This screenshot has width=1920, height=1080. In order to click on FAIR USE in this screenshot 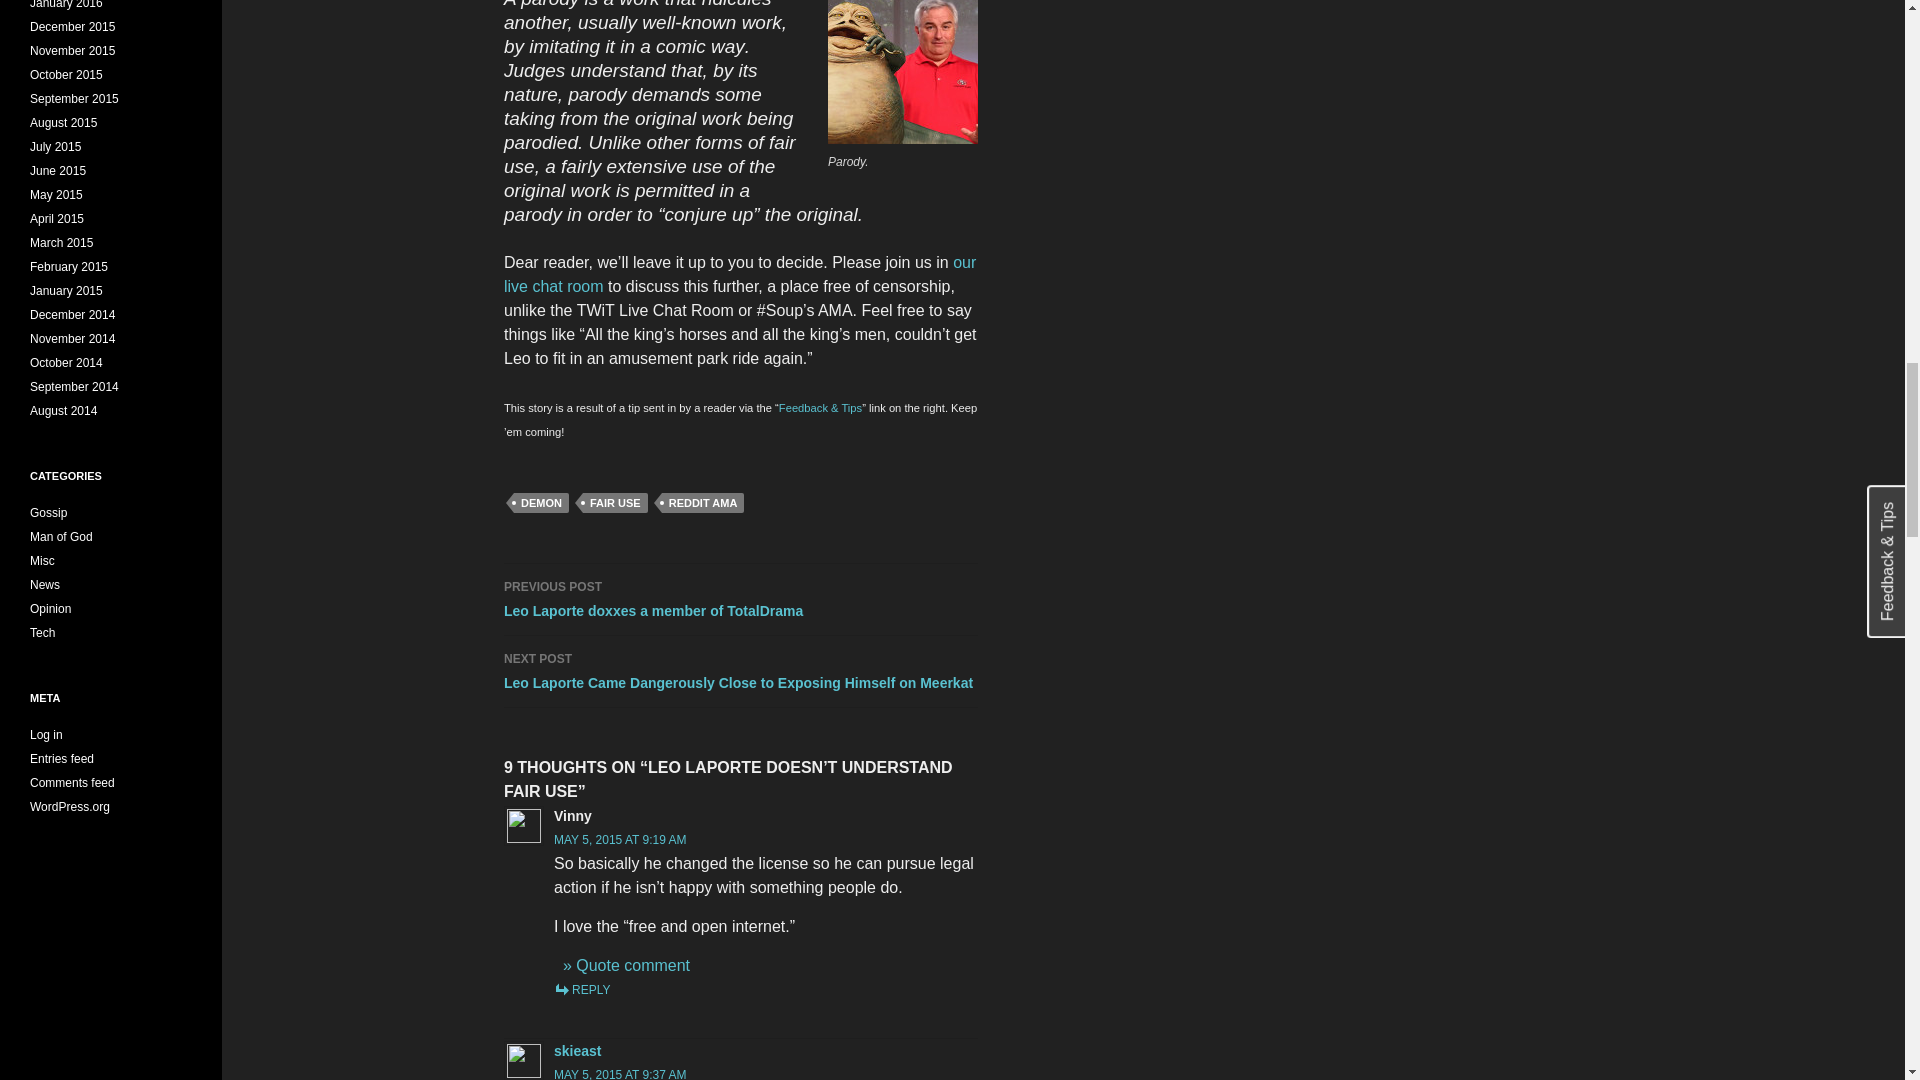, I will do `click(616, 502)`.